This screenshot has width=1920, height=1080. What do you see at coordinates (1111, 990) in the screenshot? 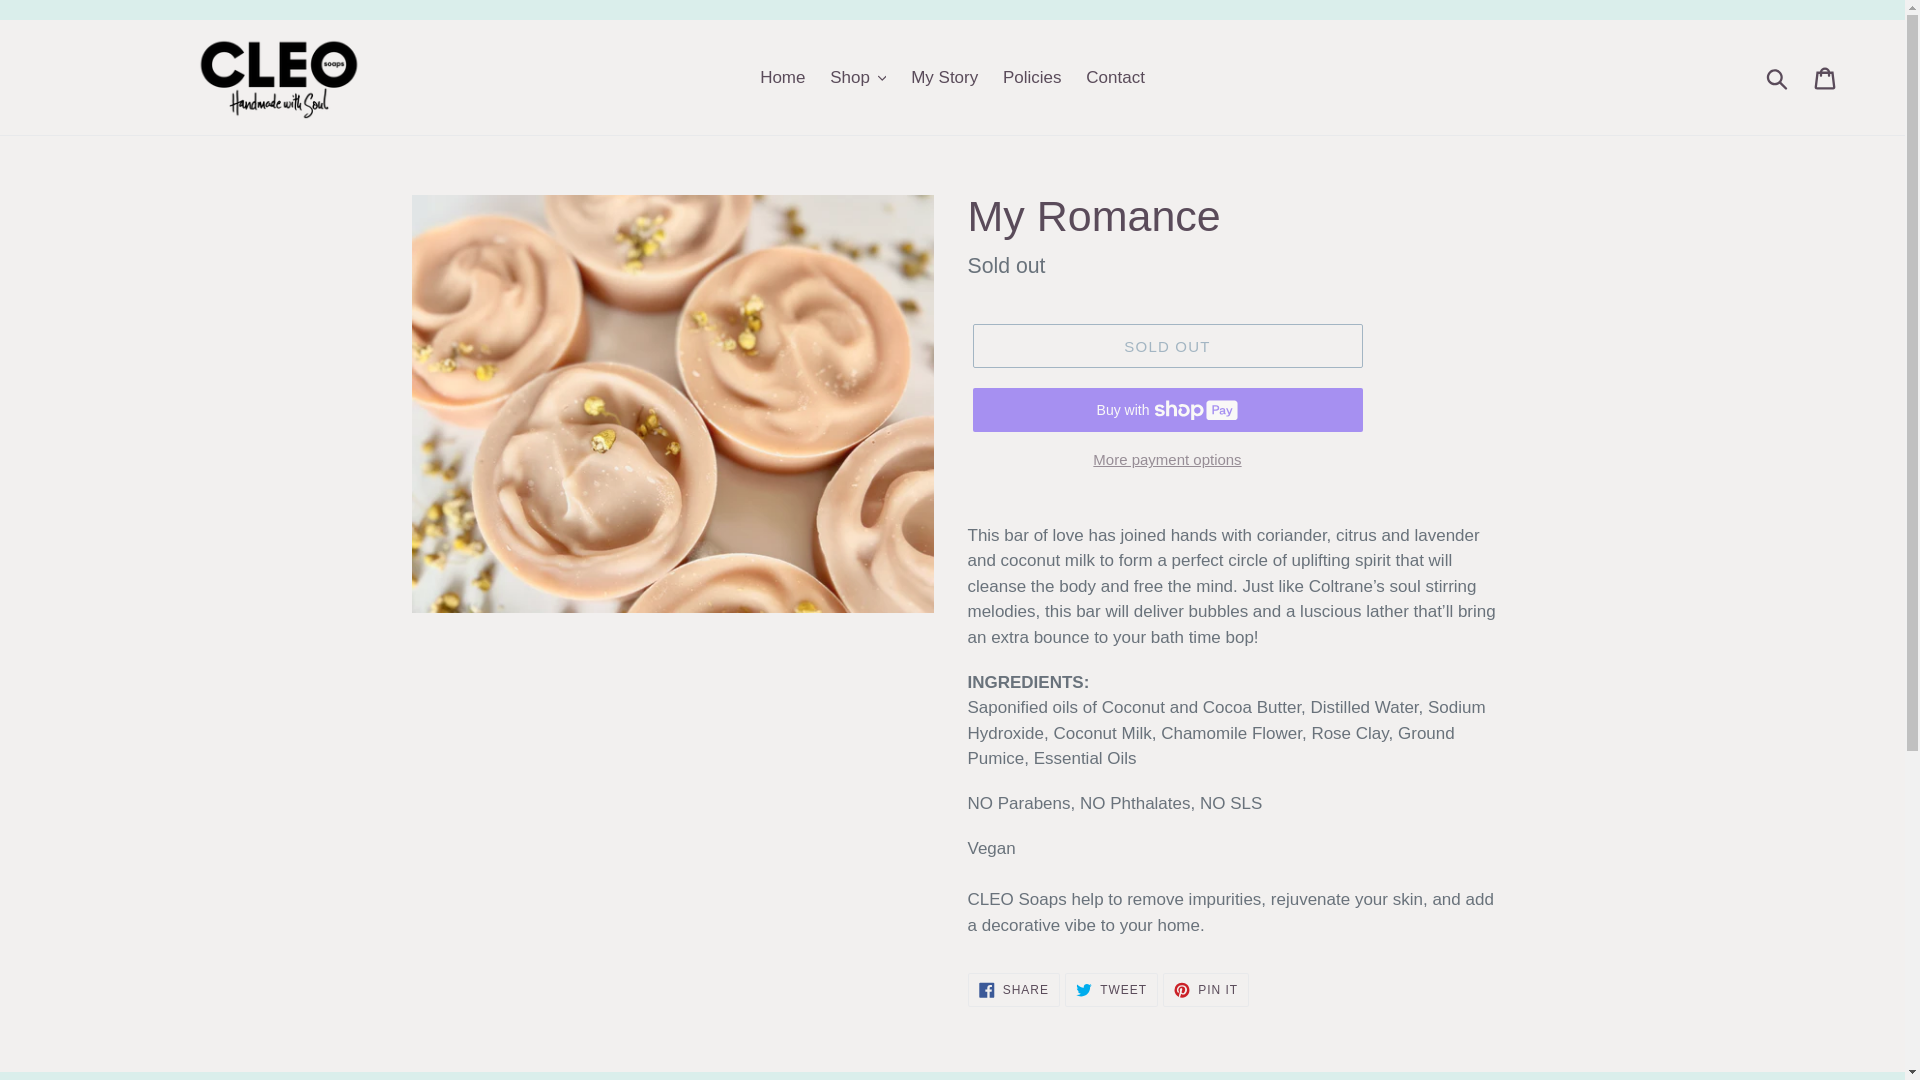
I see `Home` at bounding box center [1111, 990].